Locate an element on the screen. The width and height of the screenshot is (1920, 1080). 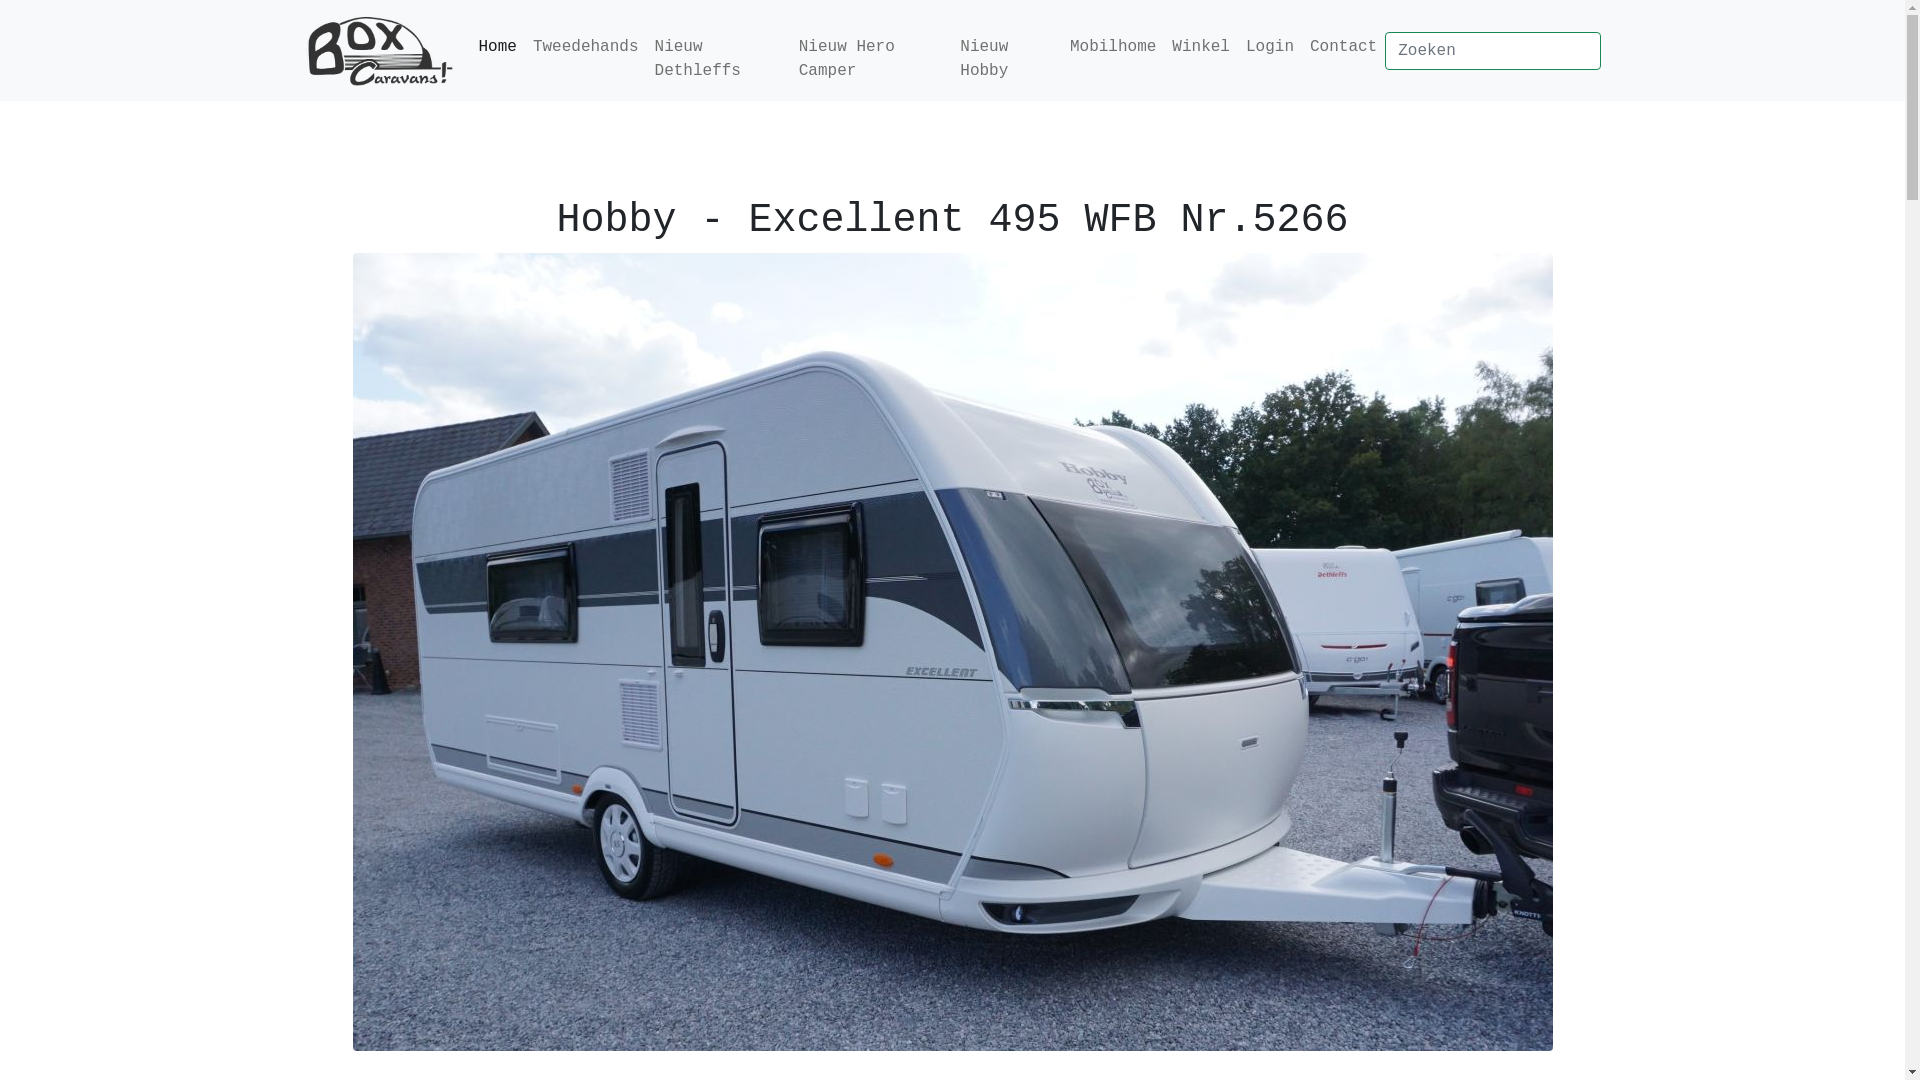
Winkel is located at coordinates (1201, 46).